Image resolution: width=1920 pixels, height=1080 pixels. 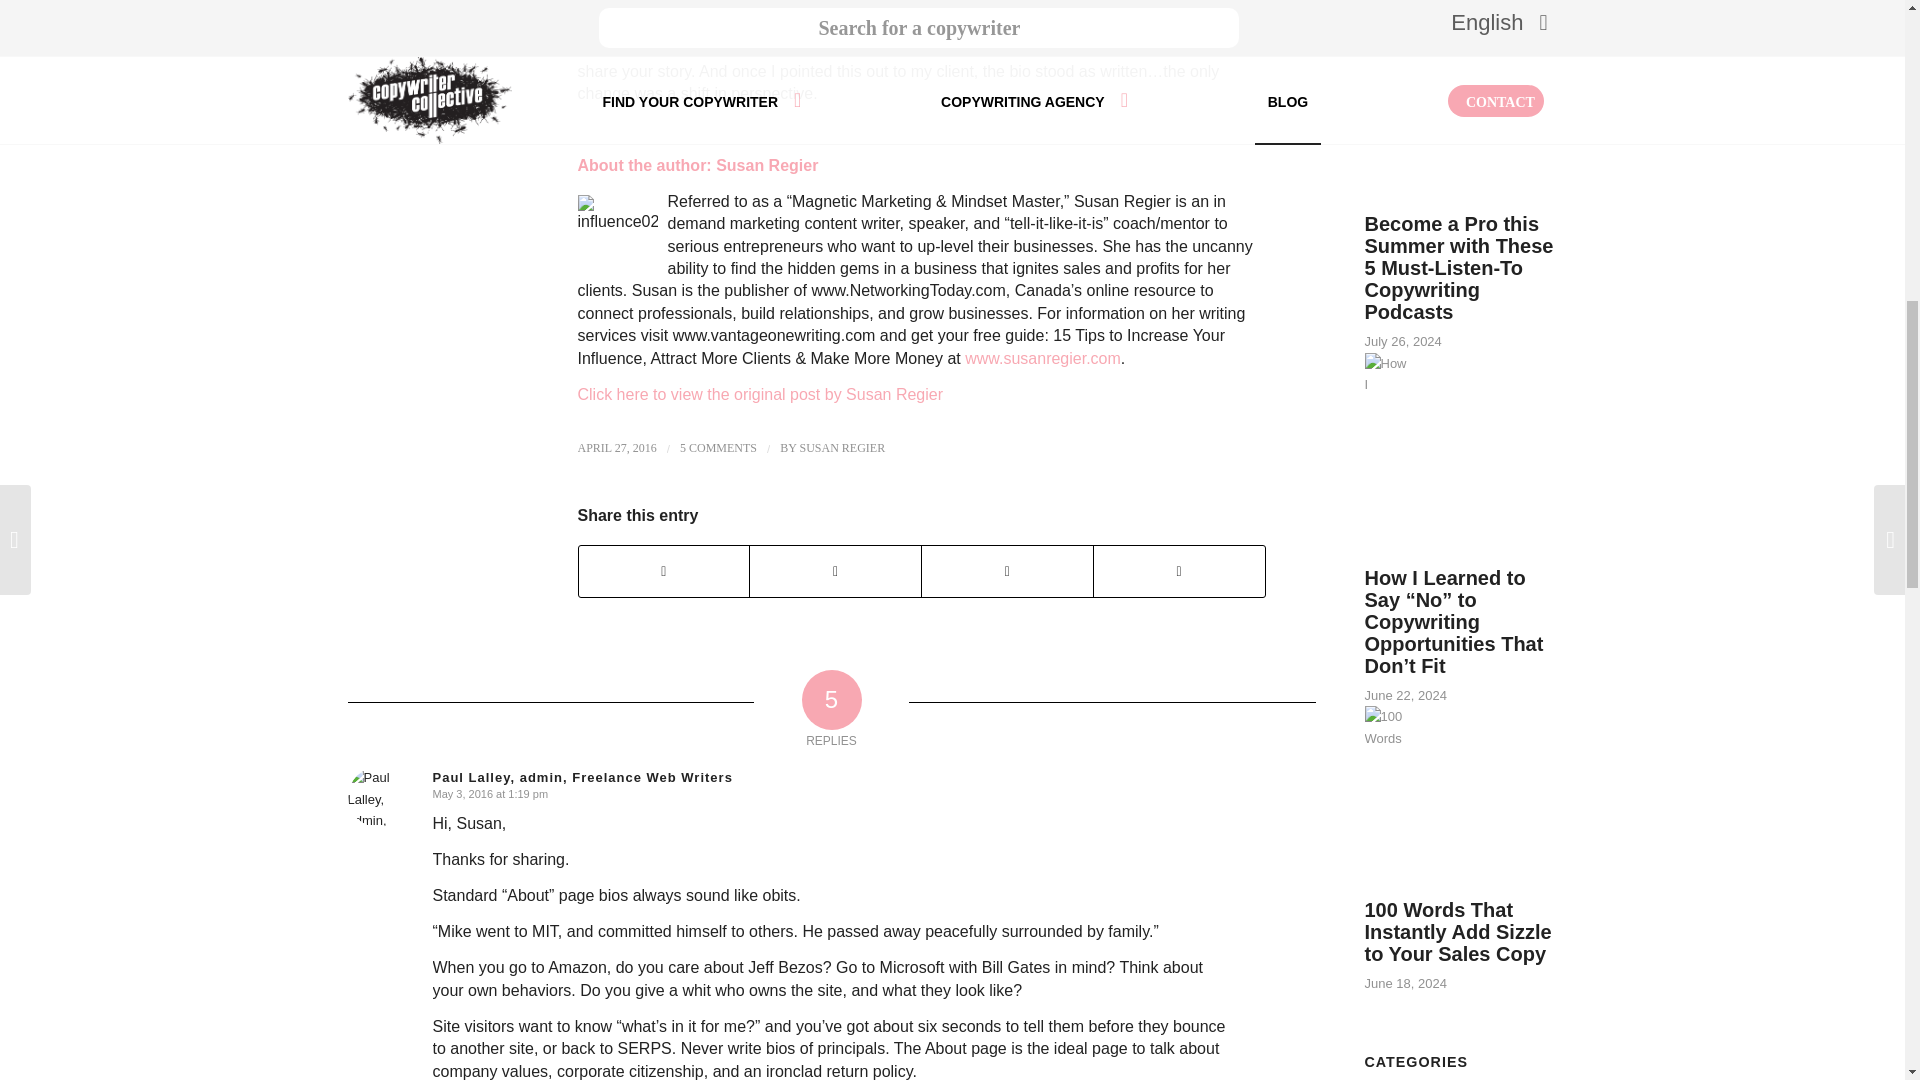 I want to click on www.susanregier.com, so click(x=1043, y=358).